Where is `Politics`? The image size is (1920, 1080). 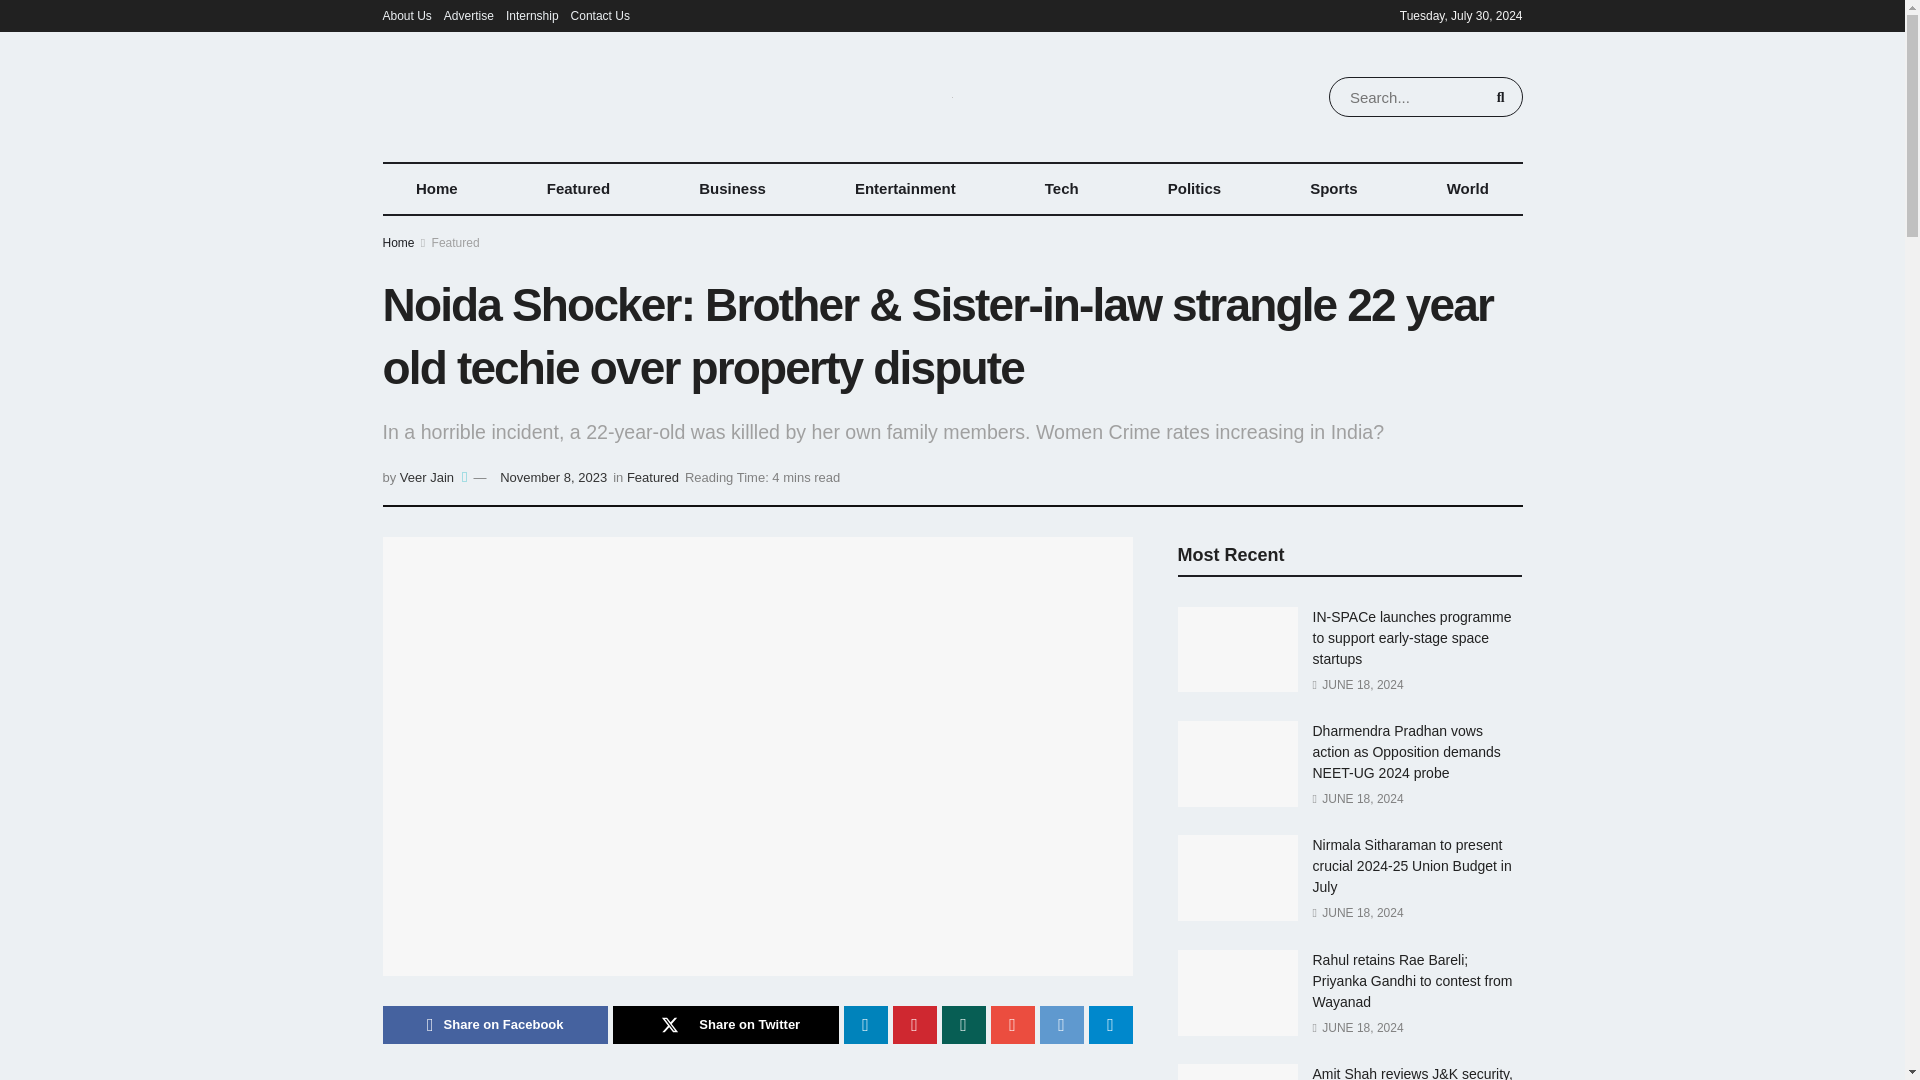 Politics is located at coordinates (1194, 188).